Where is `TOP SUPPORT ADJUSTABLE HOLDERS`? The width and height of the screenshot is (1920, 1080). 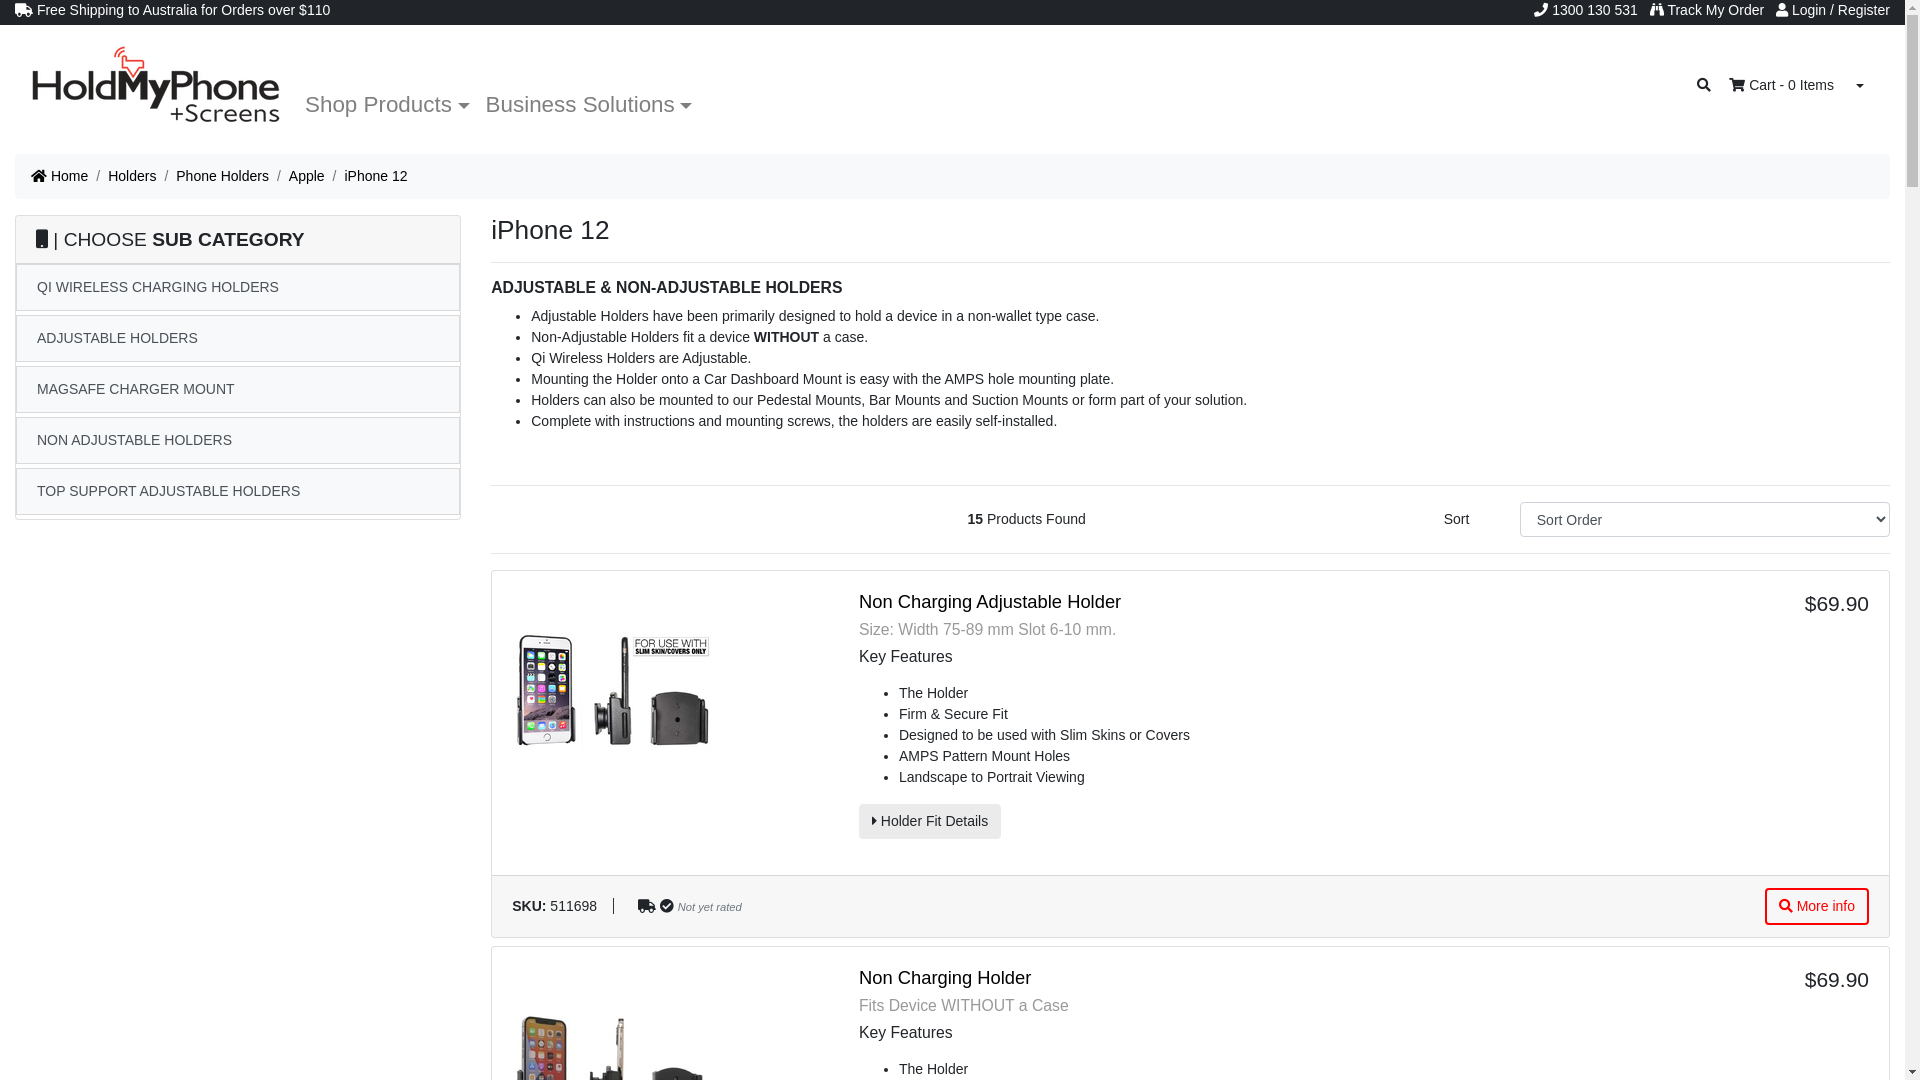 TOP SUPPORT ADJUSTABLE HOLDERS is located at coordinates (238, 492).